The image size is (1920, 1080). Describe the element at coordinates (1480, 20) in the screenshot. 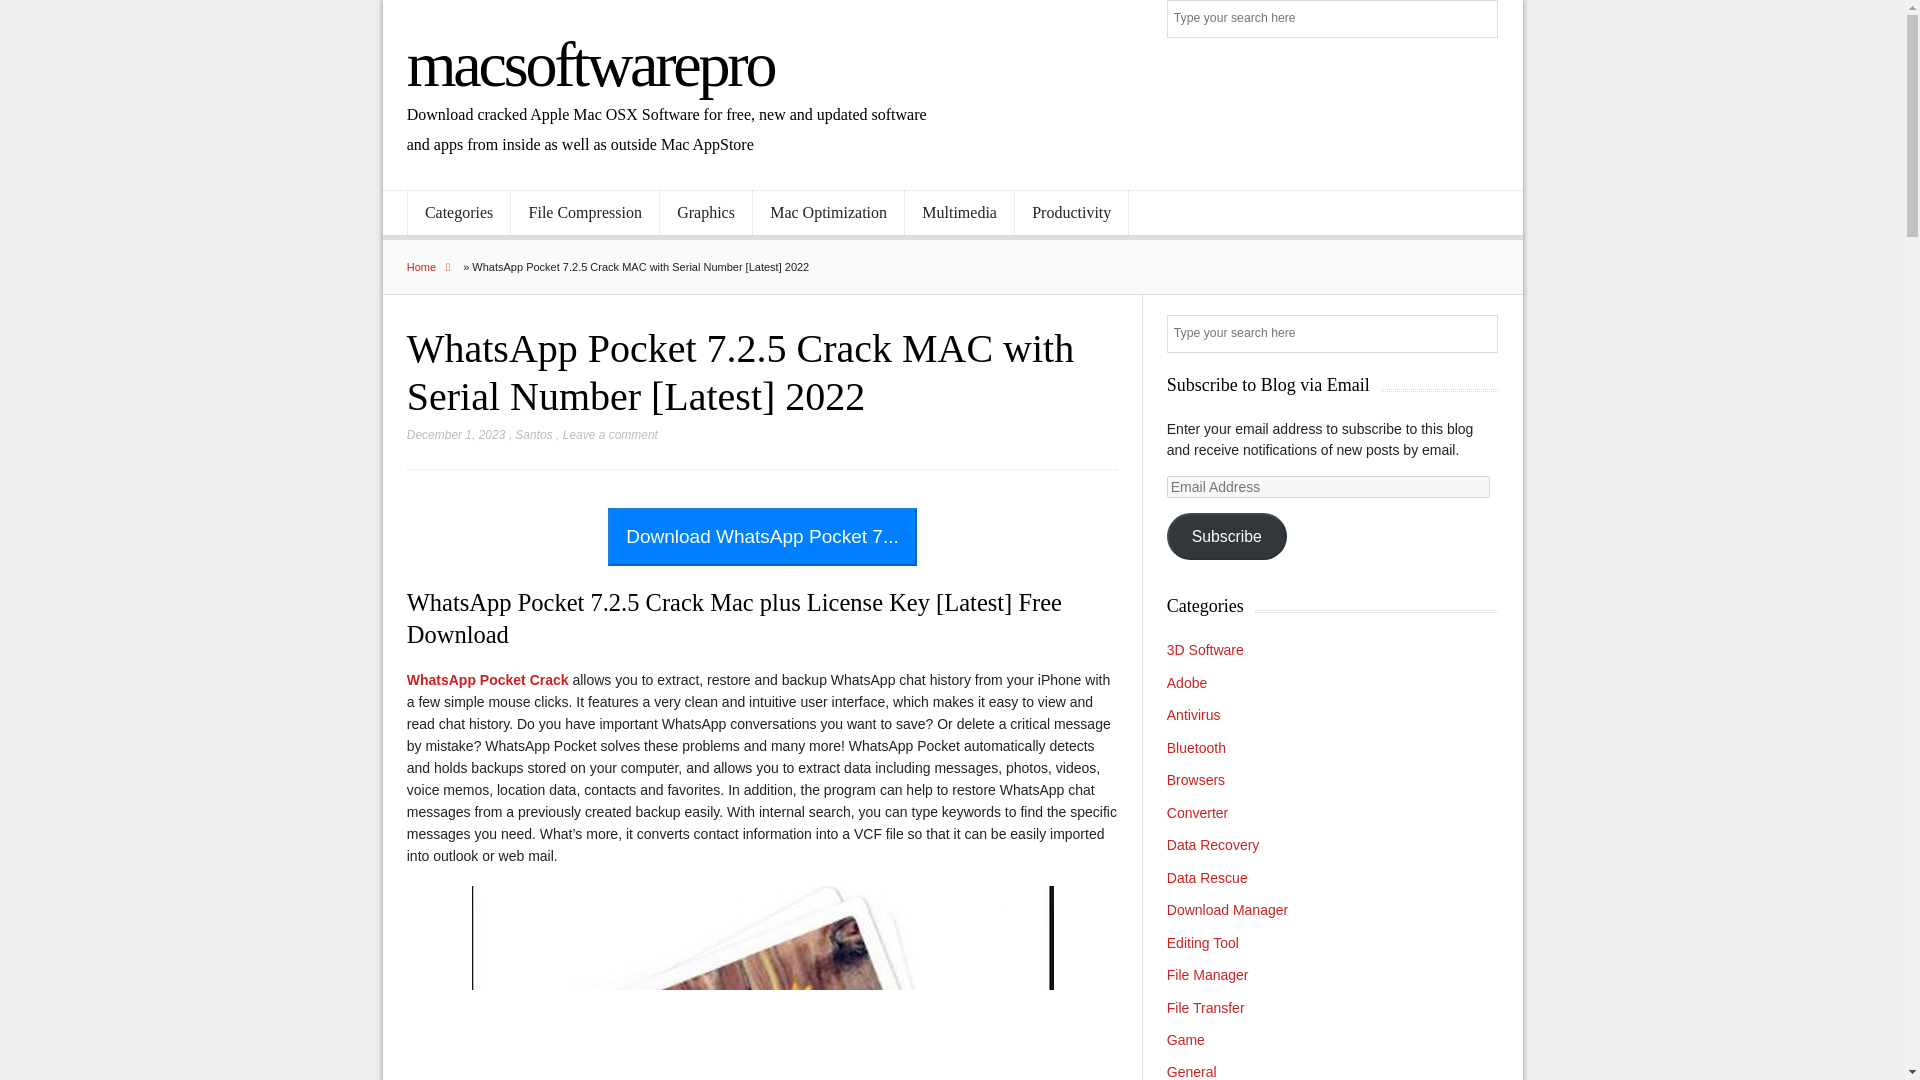

I see `Search` at that location.